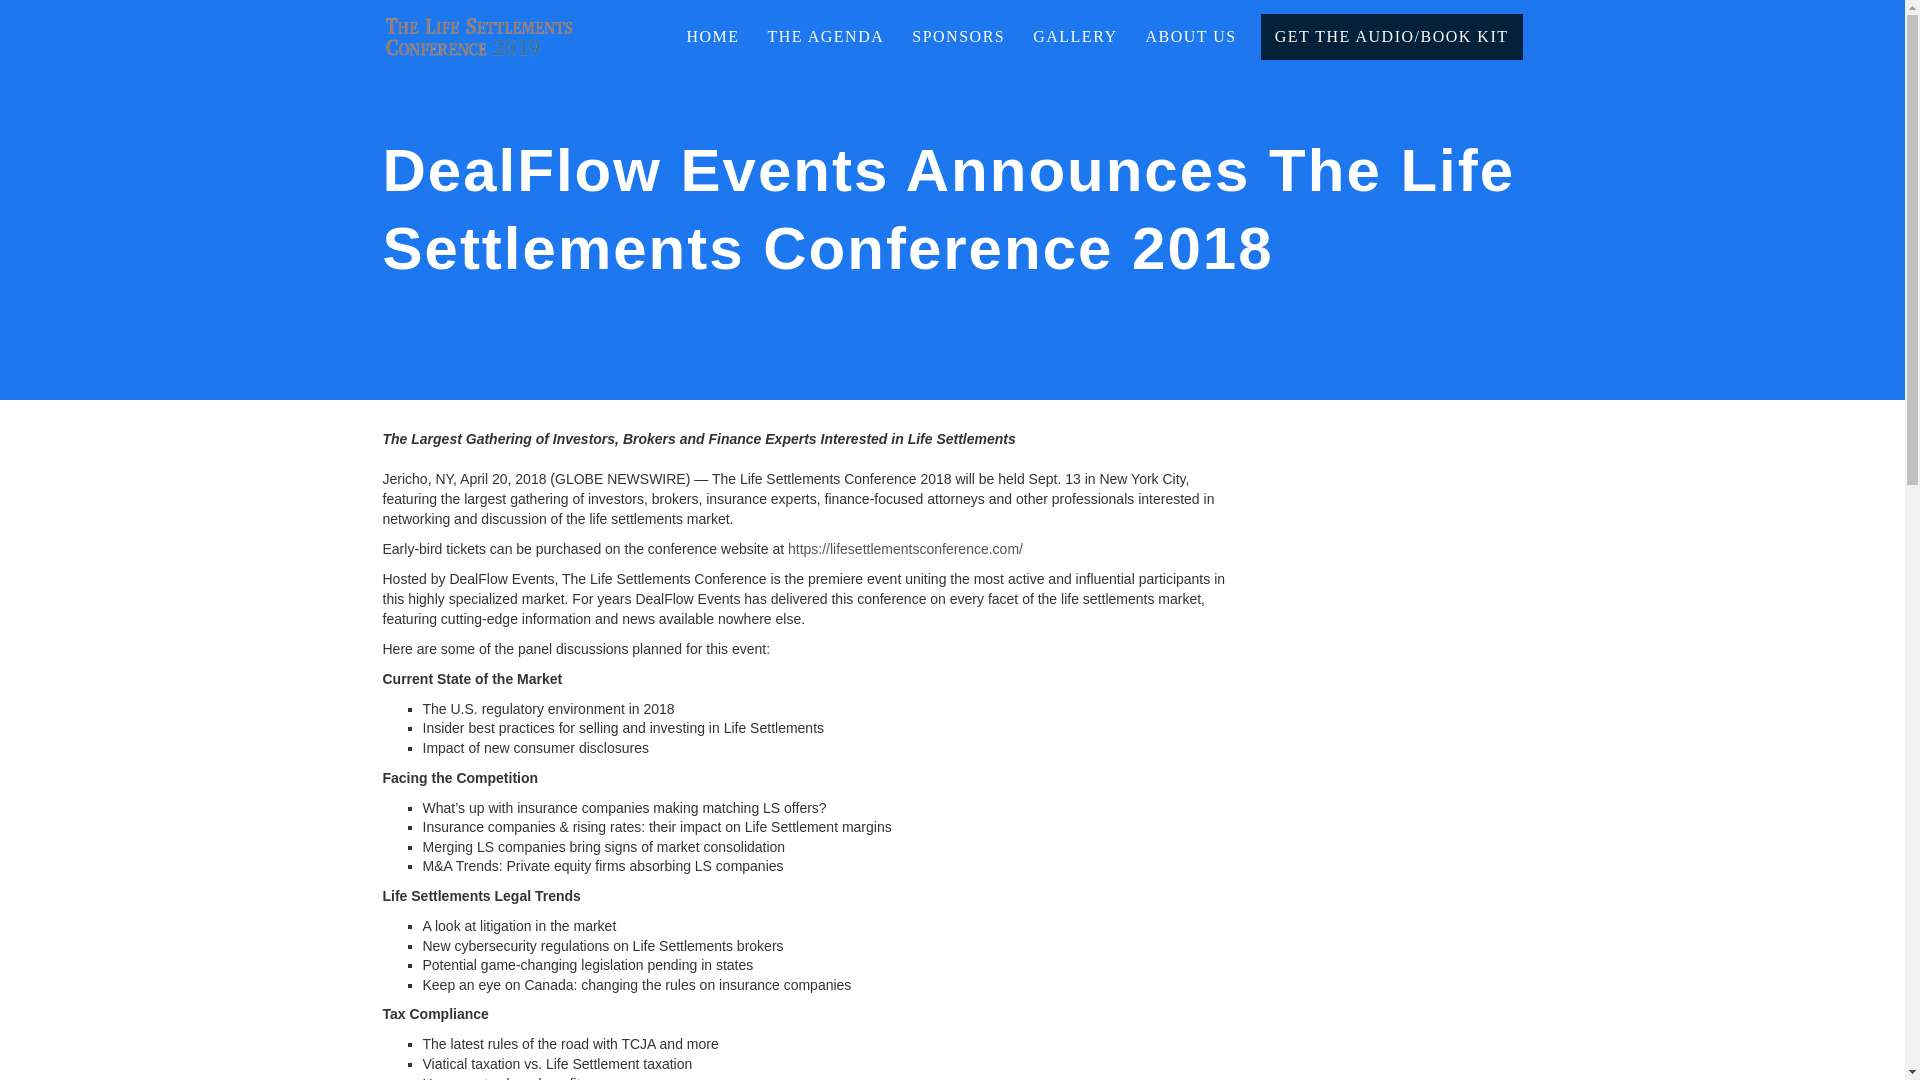 Image resolution: width=1920 pixels, height=1080 pixels. Describe the element at coordinates (958, 36) in the screenshot. I see `SPONSORS` at that location.